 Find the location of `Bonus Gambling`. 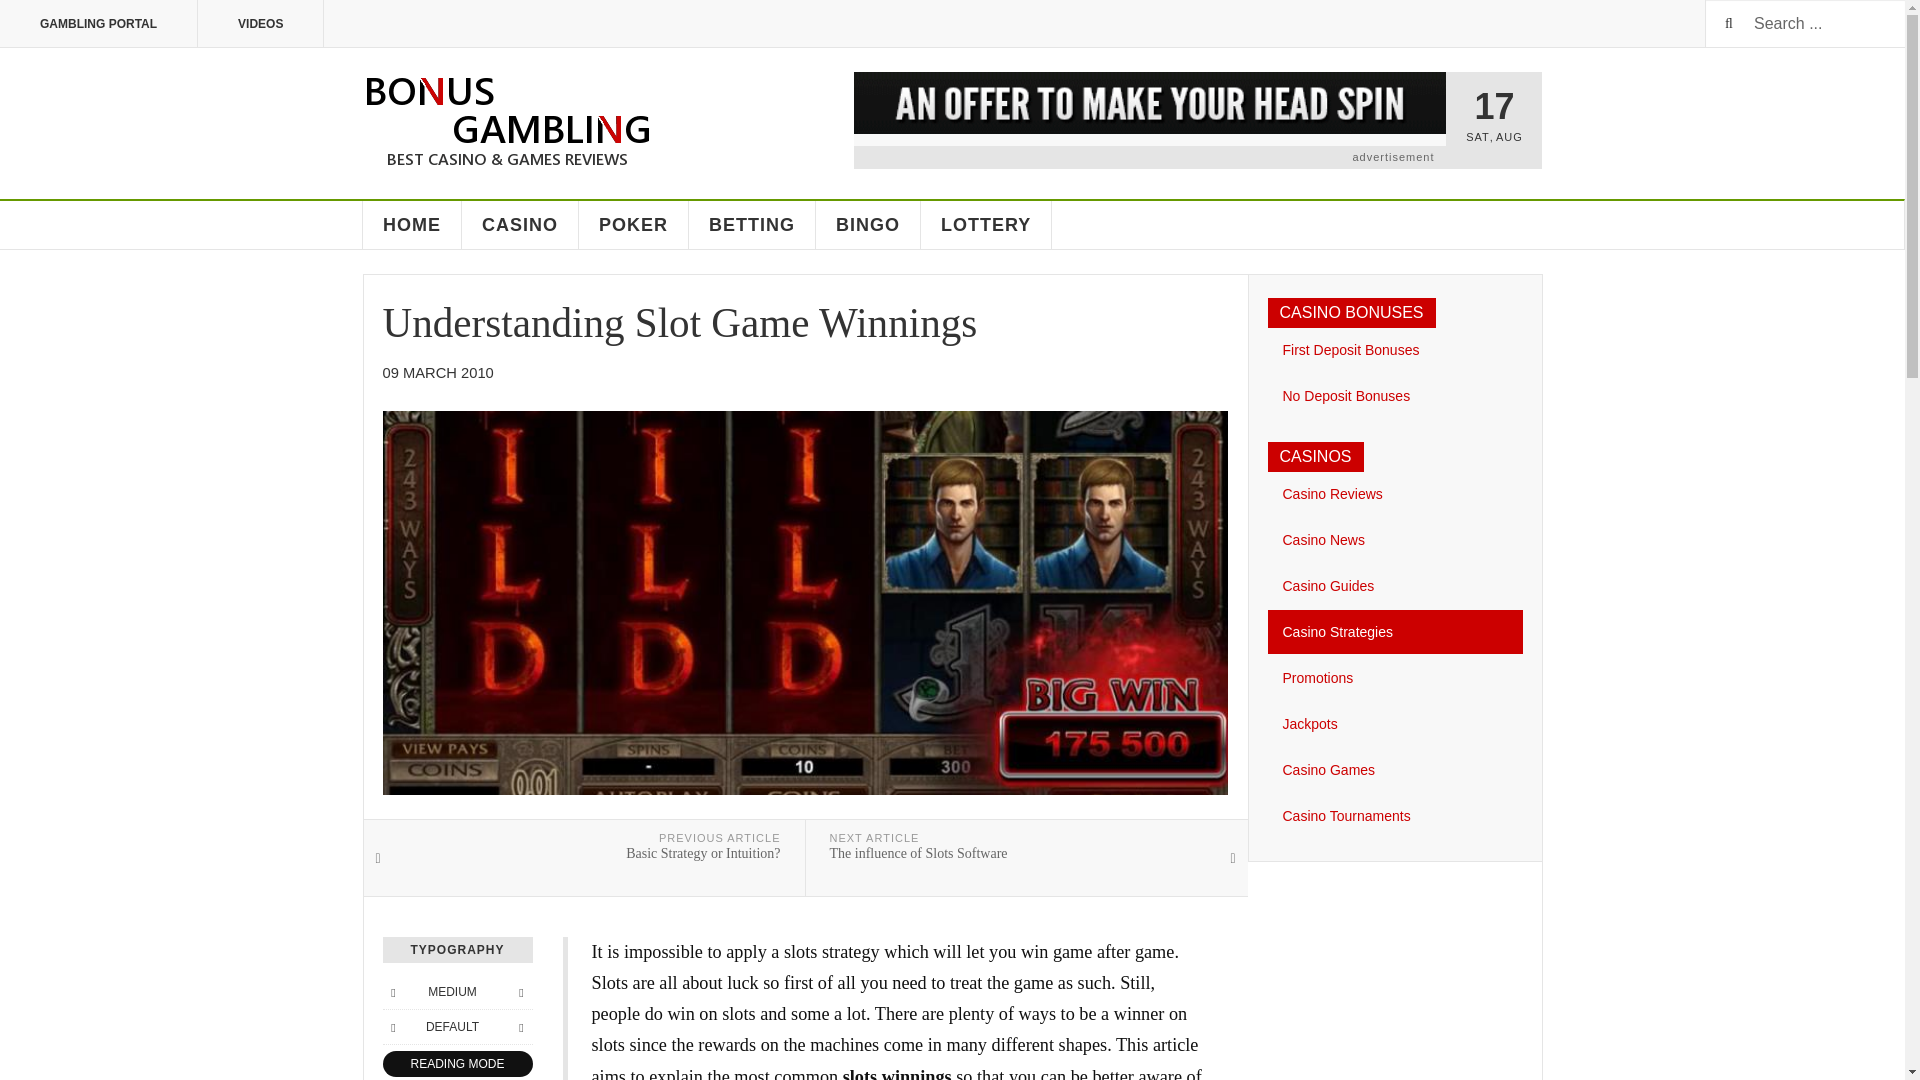

Bonus Gambling is located at coordinates (1394, 395).